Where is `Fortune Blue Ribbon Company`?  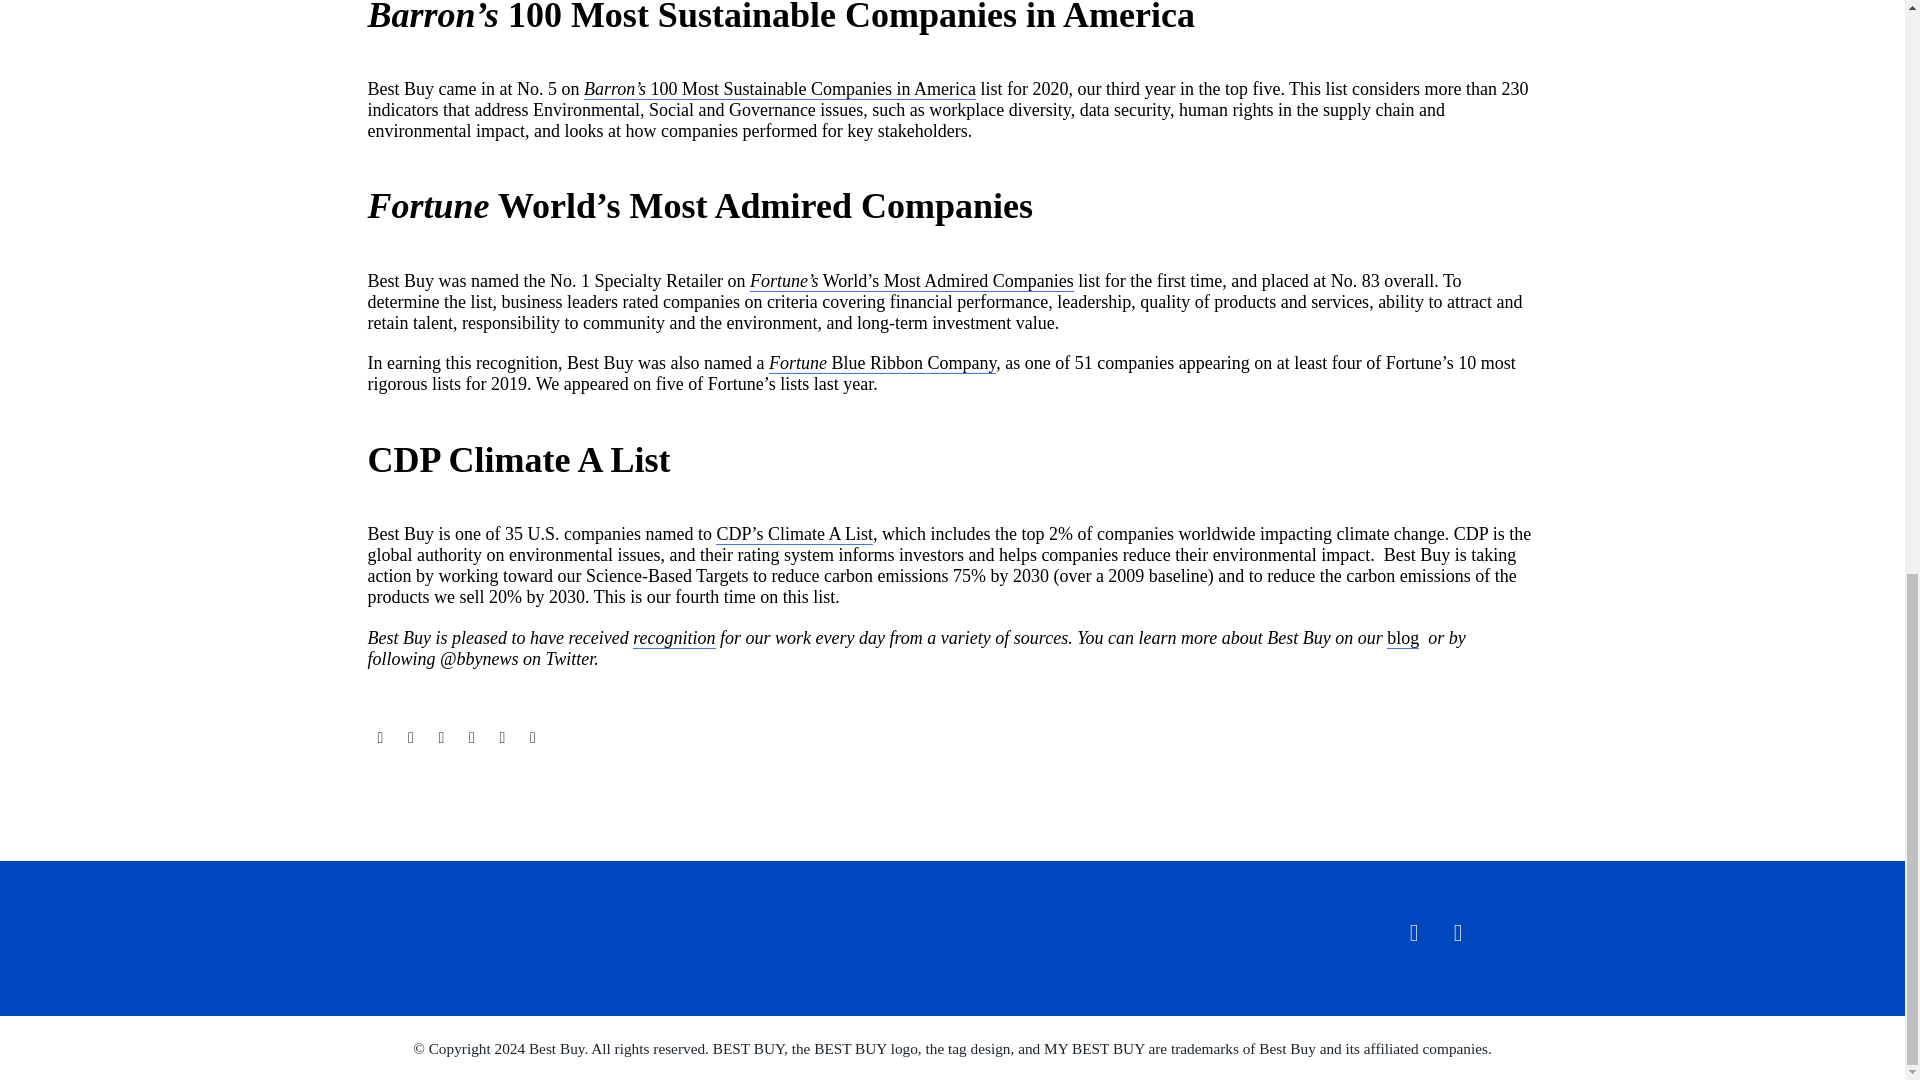 Fortune Blue Ribbon Company is located at coordinates (882, 363).